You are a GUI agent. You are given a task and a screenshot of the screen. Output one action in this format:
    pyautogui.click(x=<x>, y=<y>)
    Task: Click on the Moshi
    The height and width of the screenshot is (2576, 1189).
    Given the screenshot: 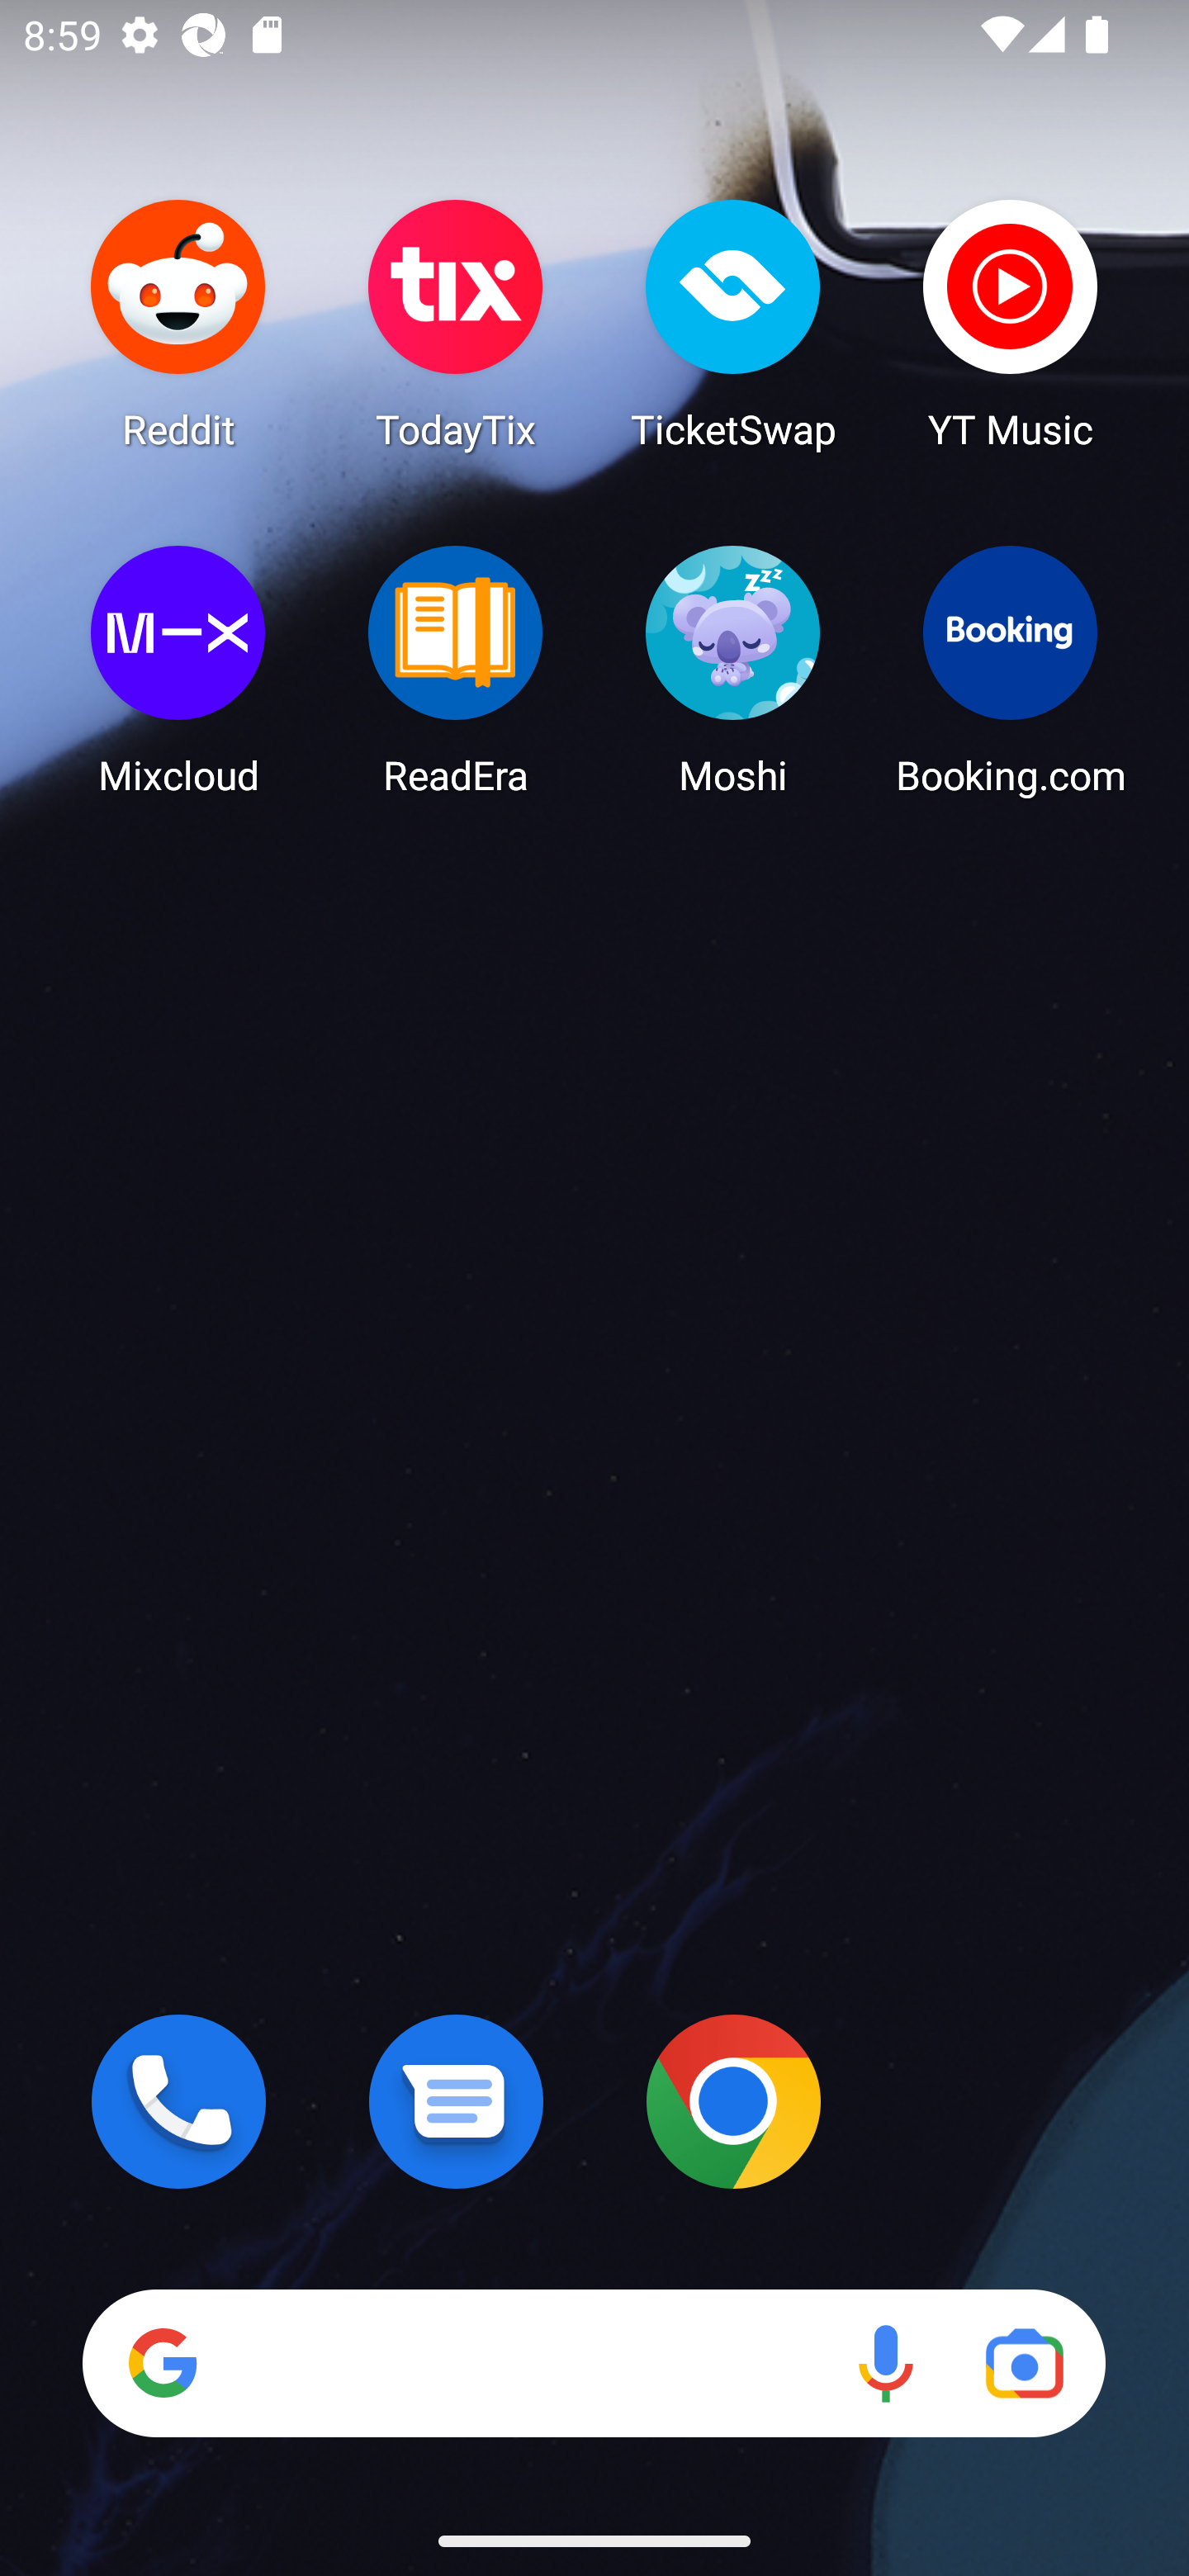 What is the action you would take?
    pyautogui.click(x=733, y=670)
    